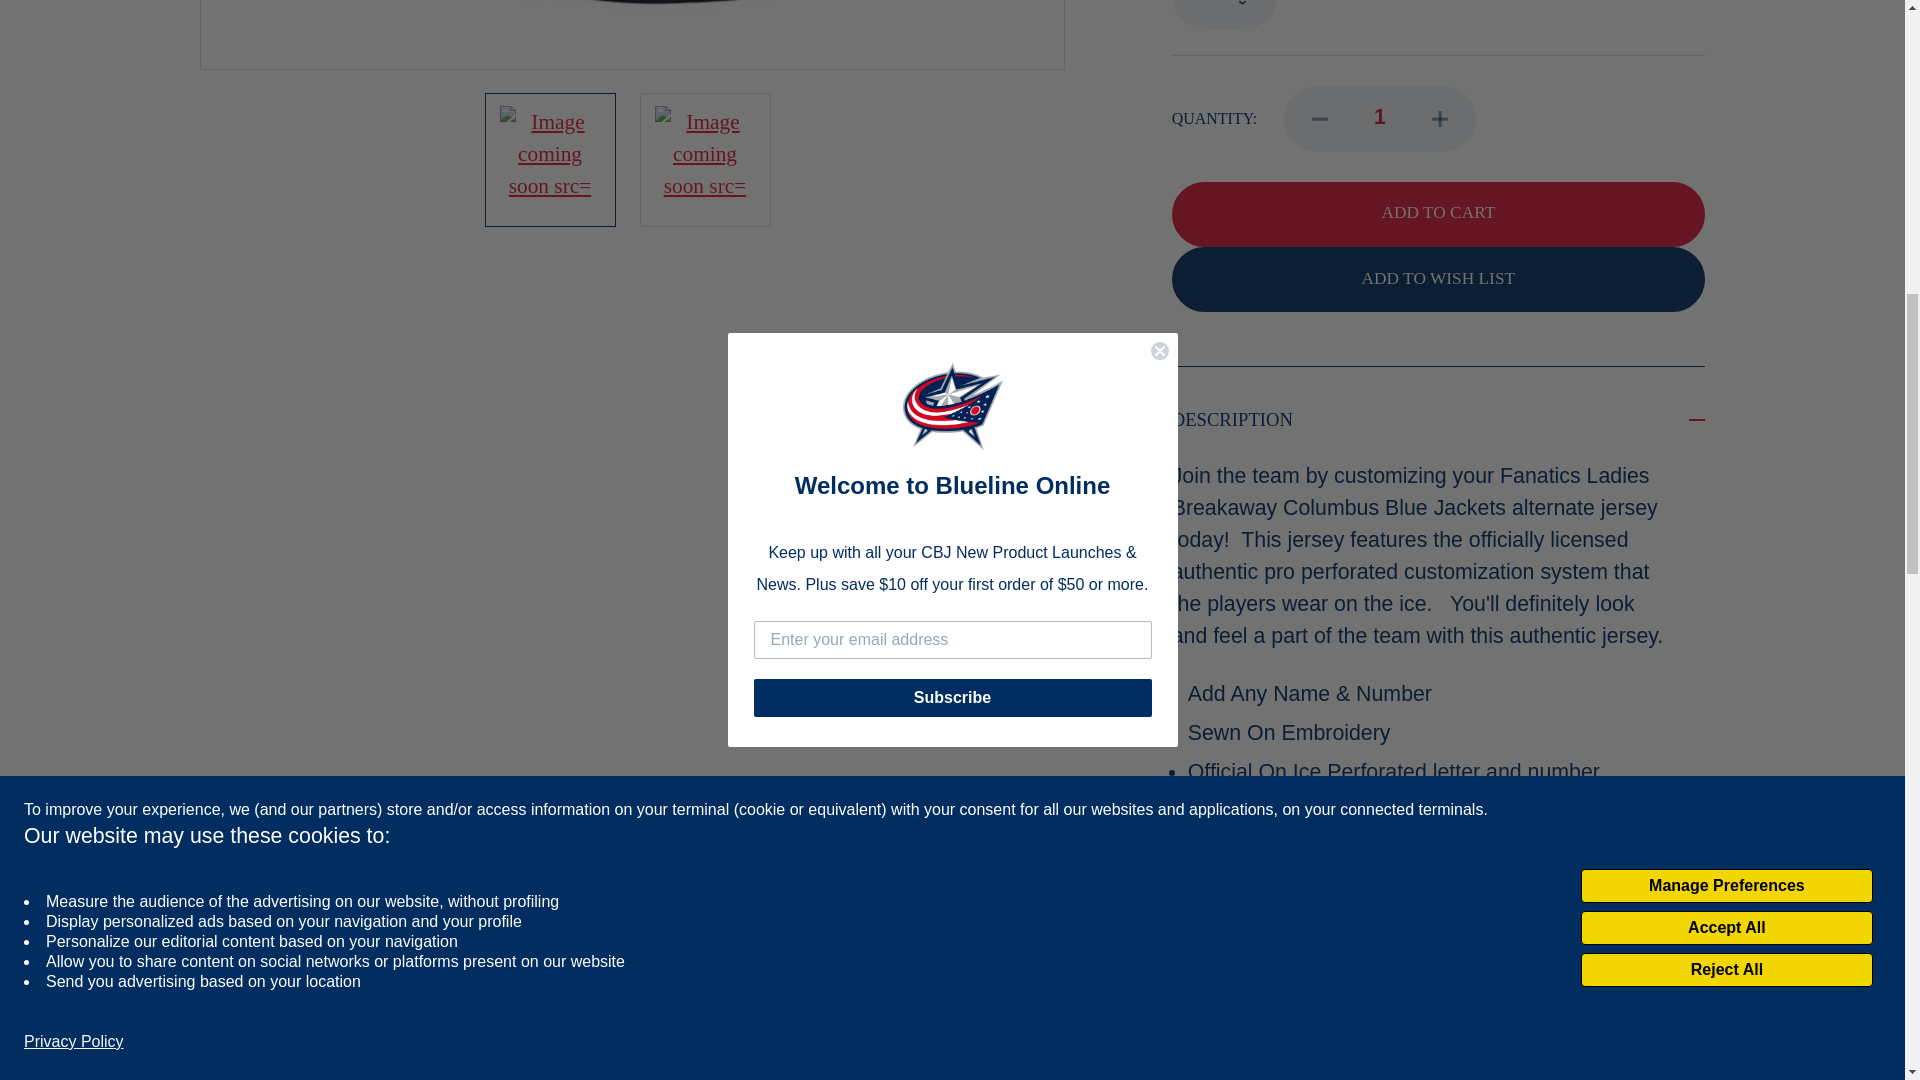  I want to click on Fanatics Ladies Breakaway Third Jersey, so click(704, 156).